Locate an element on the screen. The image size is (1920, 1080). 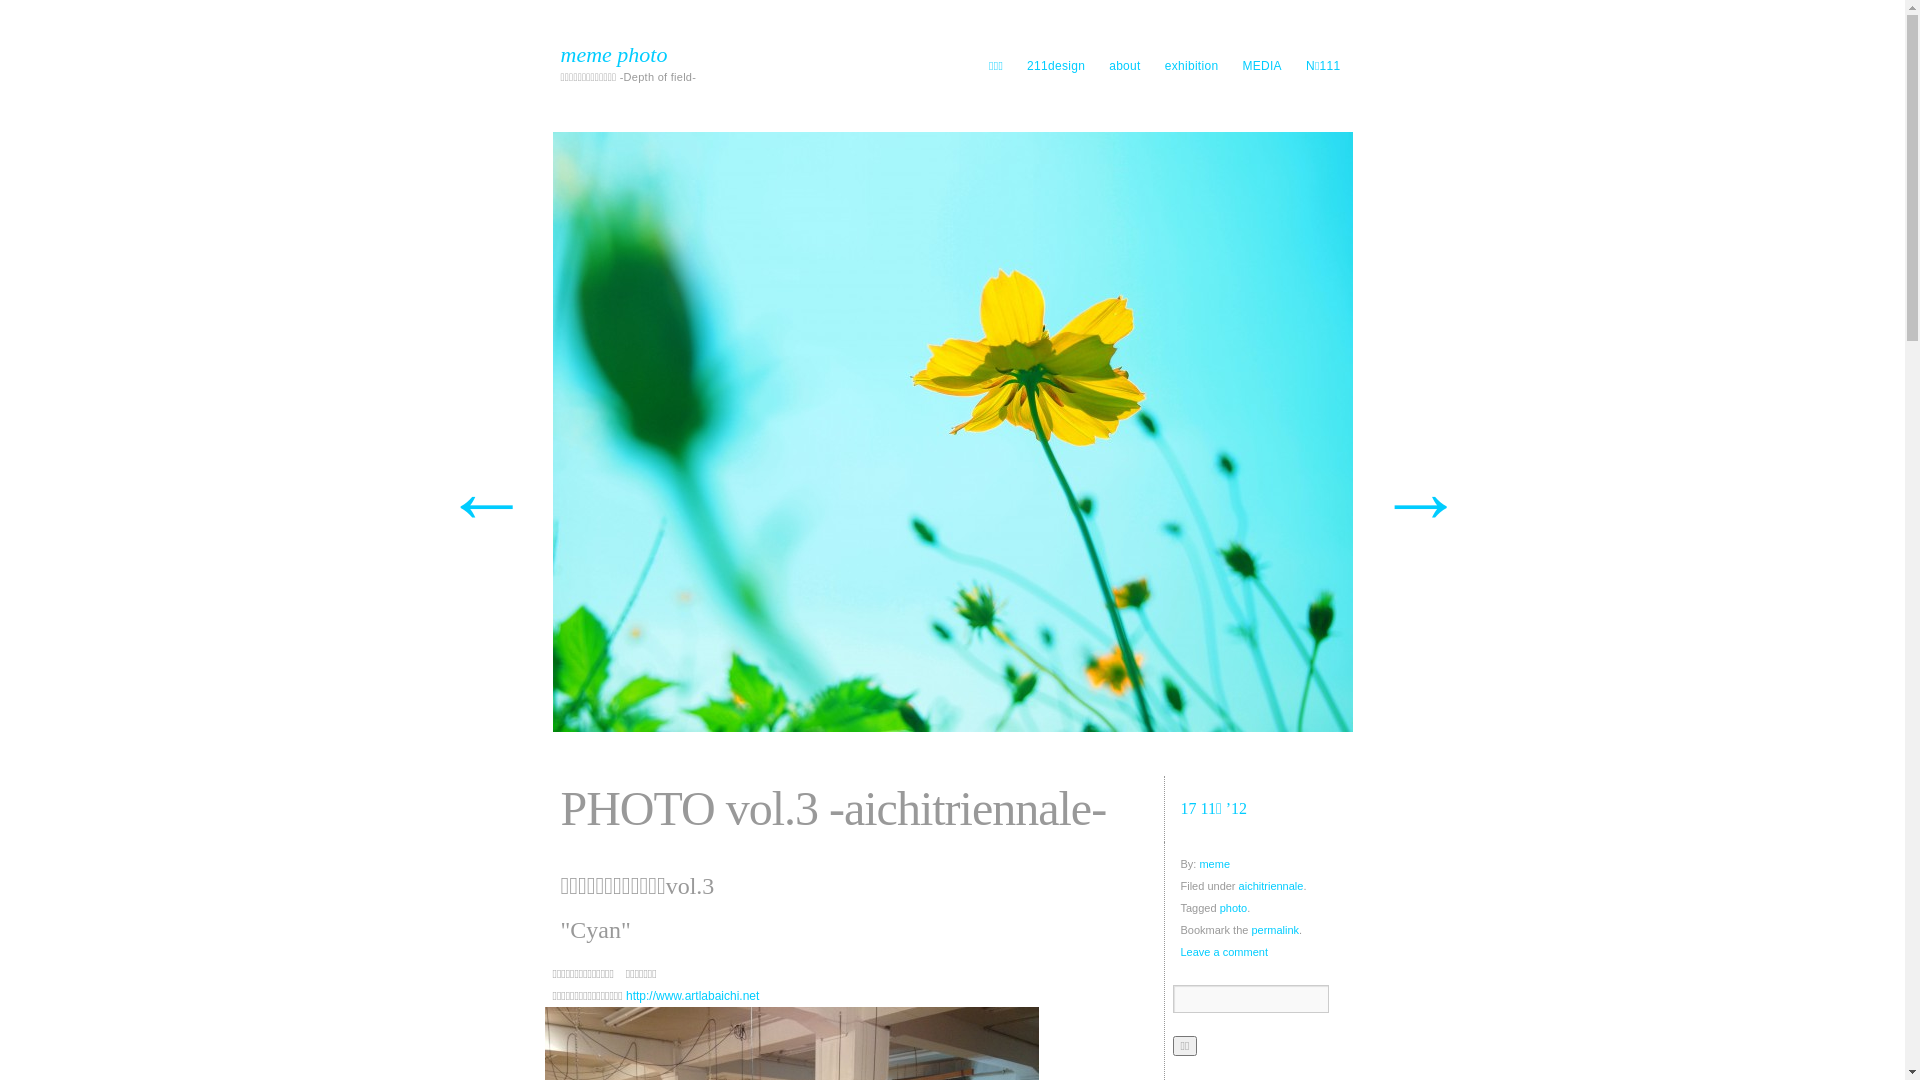
meme photo is located at coordinates (697, 55).